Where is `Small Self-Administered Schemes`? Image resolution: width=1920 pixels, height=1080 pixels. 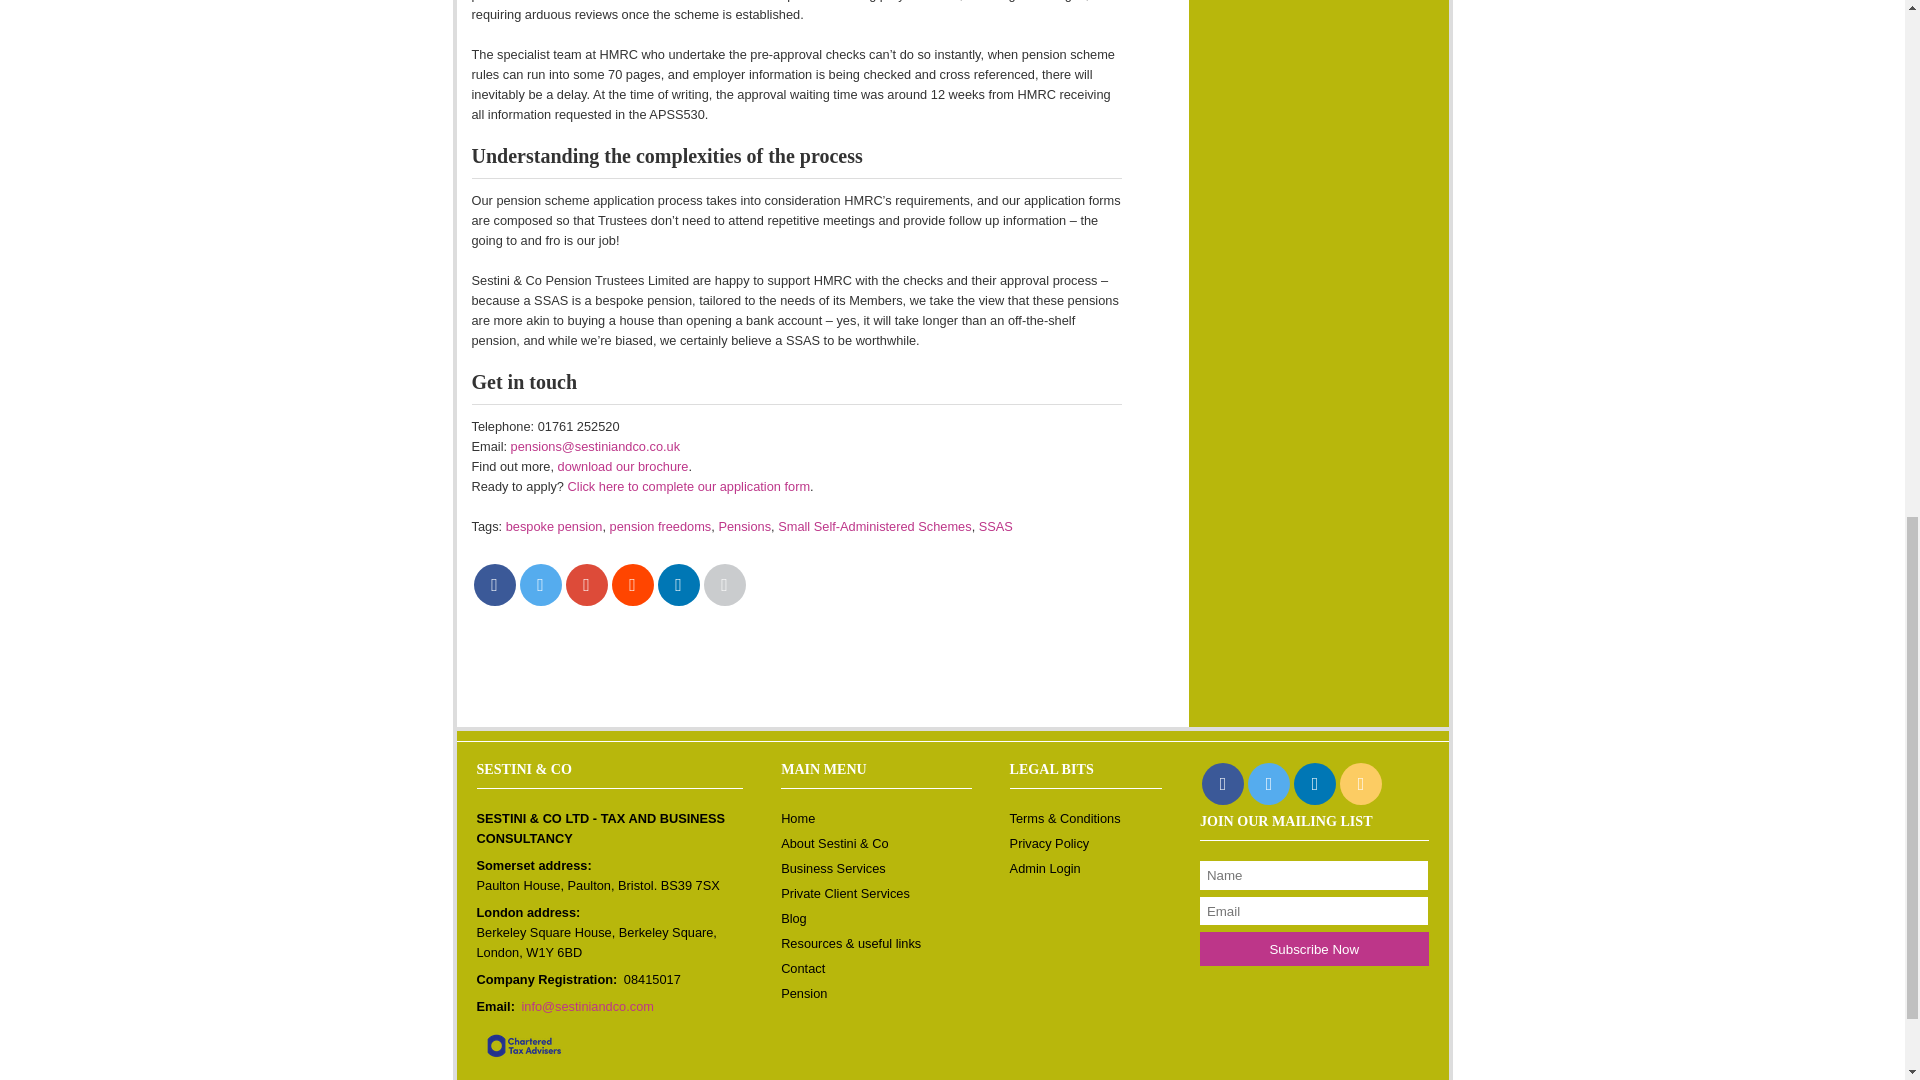
Small Self-Administered Schemes is located at coordinates (874, 526).